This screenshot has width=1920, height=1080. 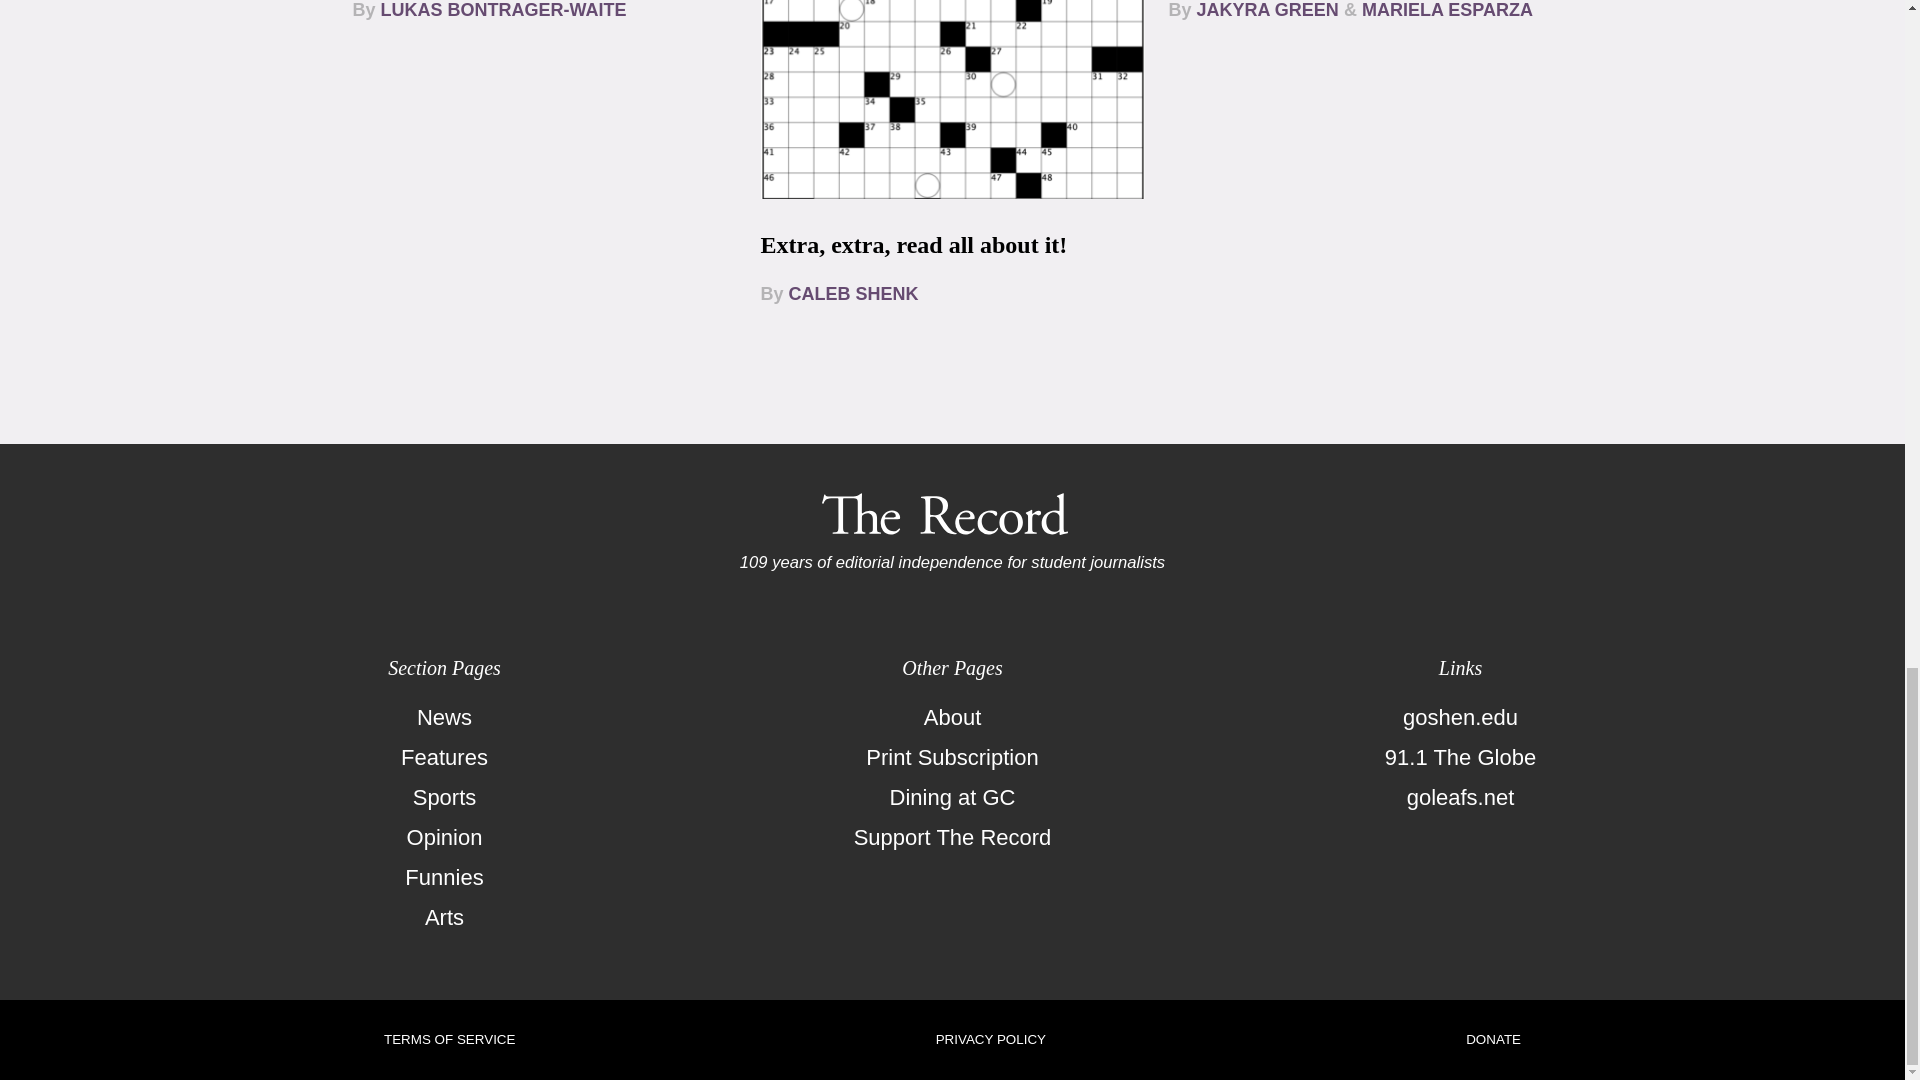 I want to click on Sports, so click(x=444, y=797).